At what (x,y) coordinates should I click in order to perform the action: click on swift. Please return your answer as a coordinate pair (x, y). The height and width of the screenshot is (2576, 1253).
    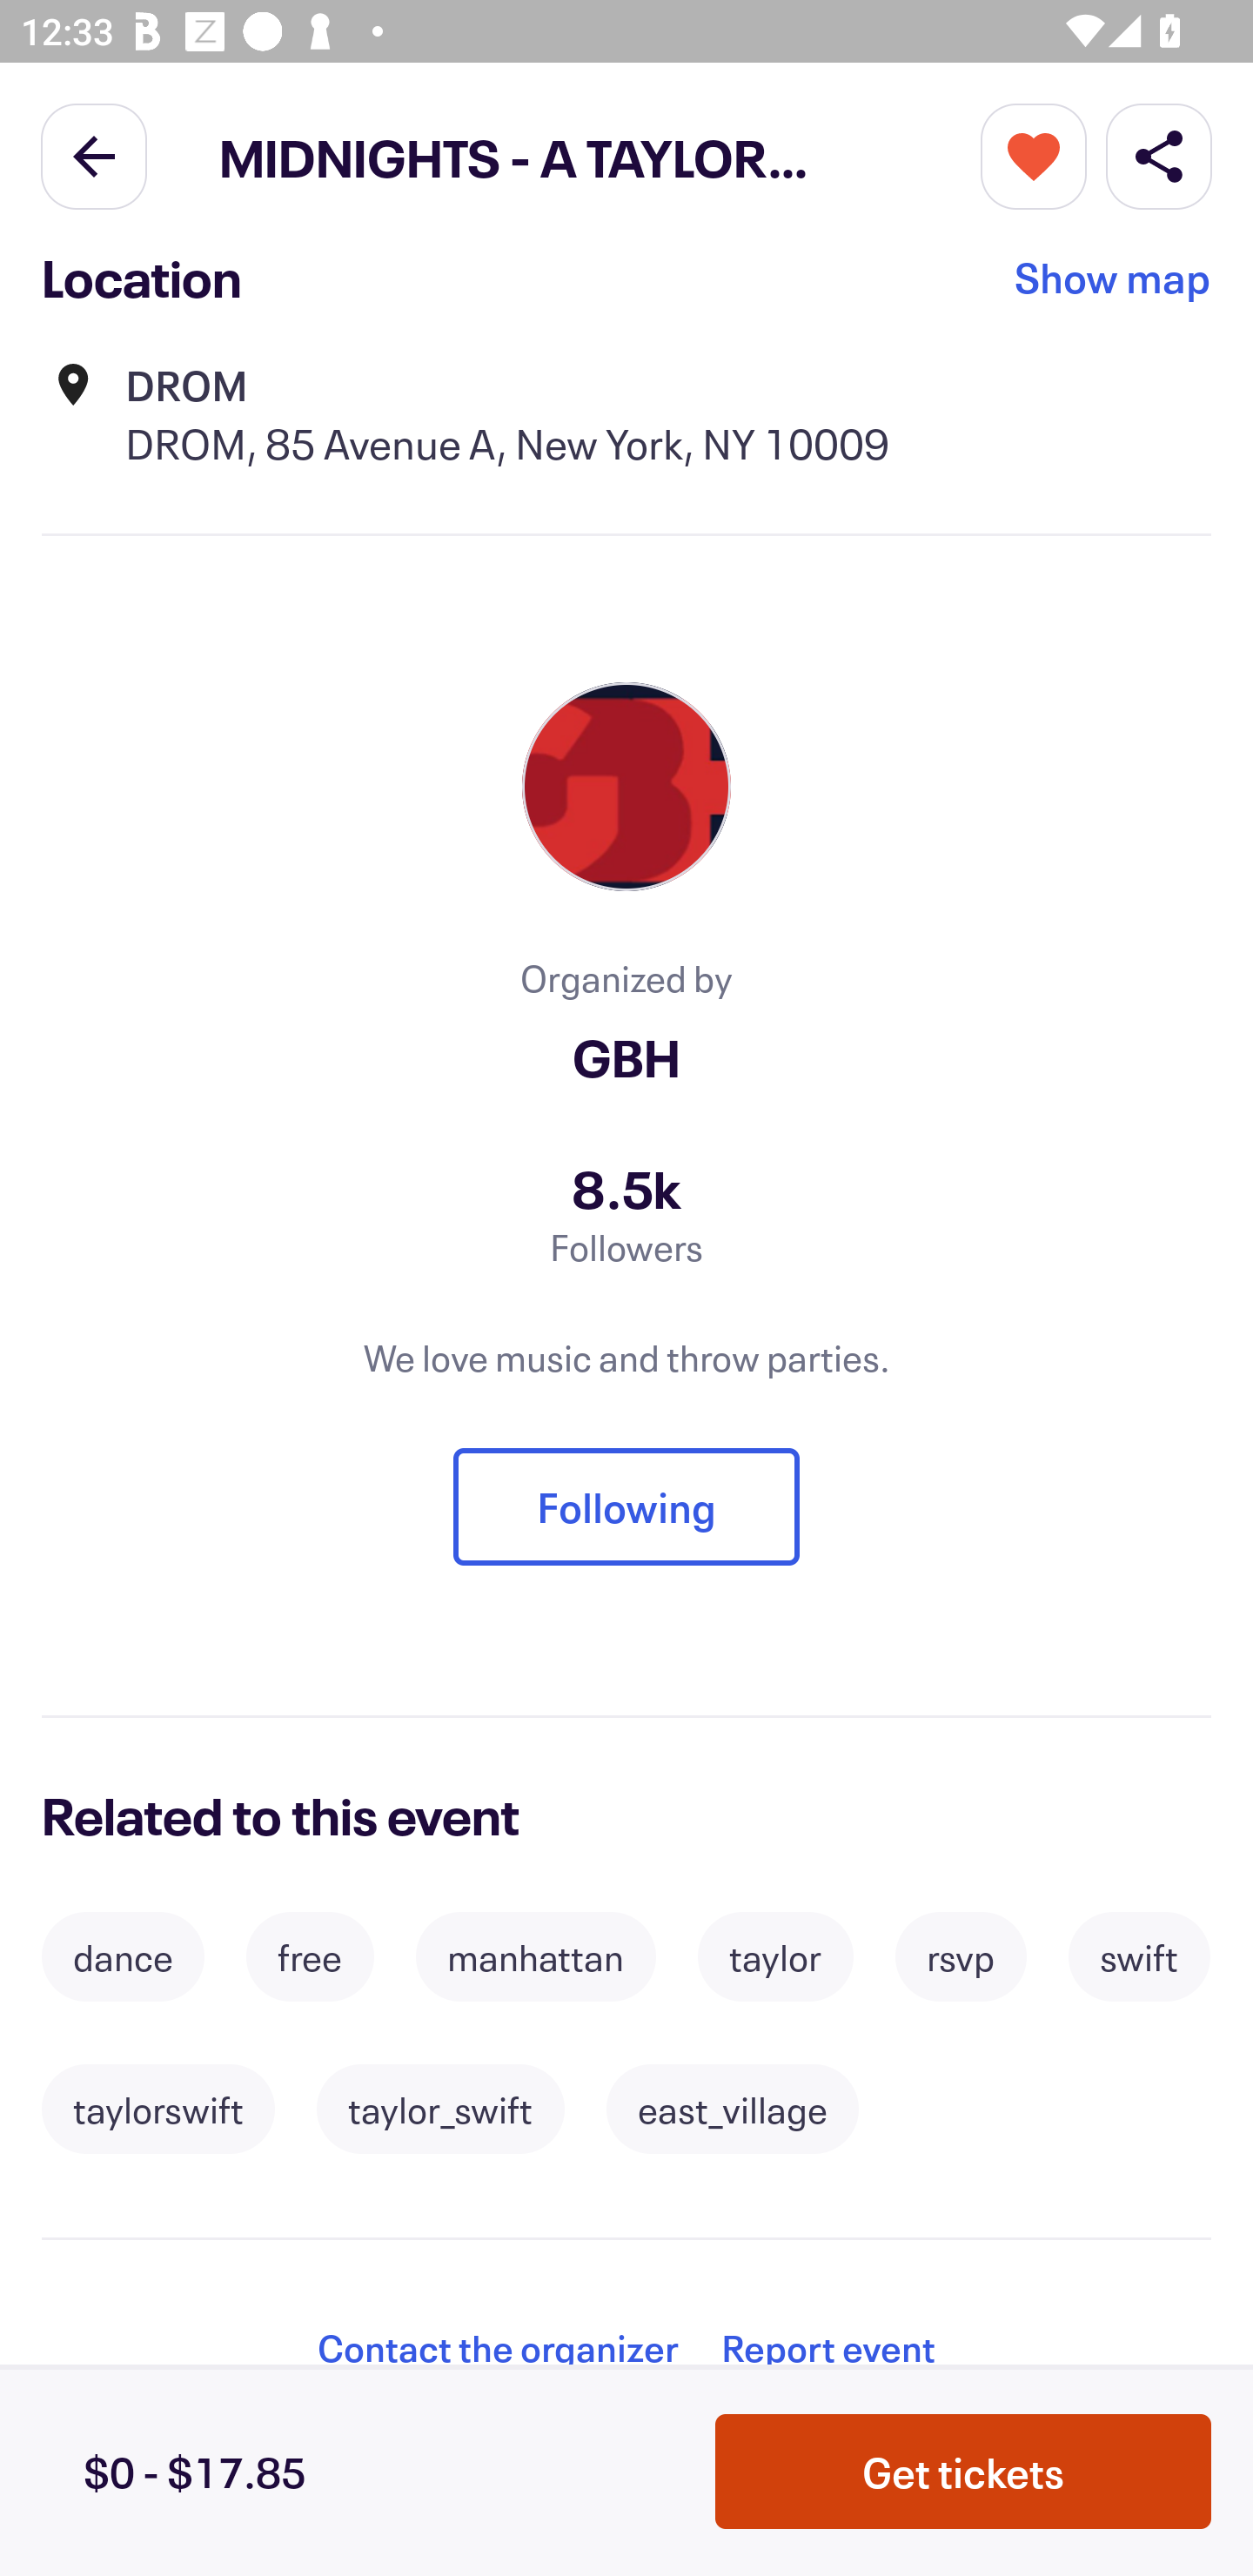
    Looking at the image, I should click on (1140, 1956).